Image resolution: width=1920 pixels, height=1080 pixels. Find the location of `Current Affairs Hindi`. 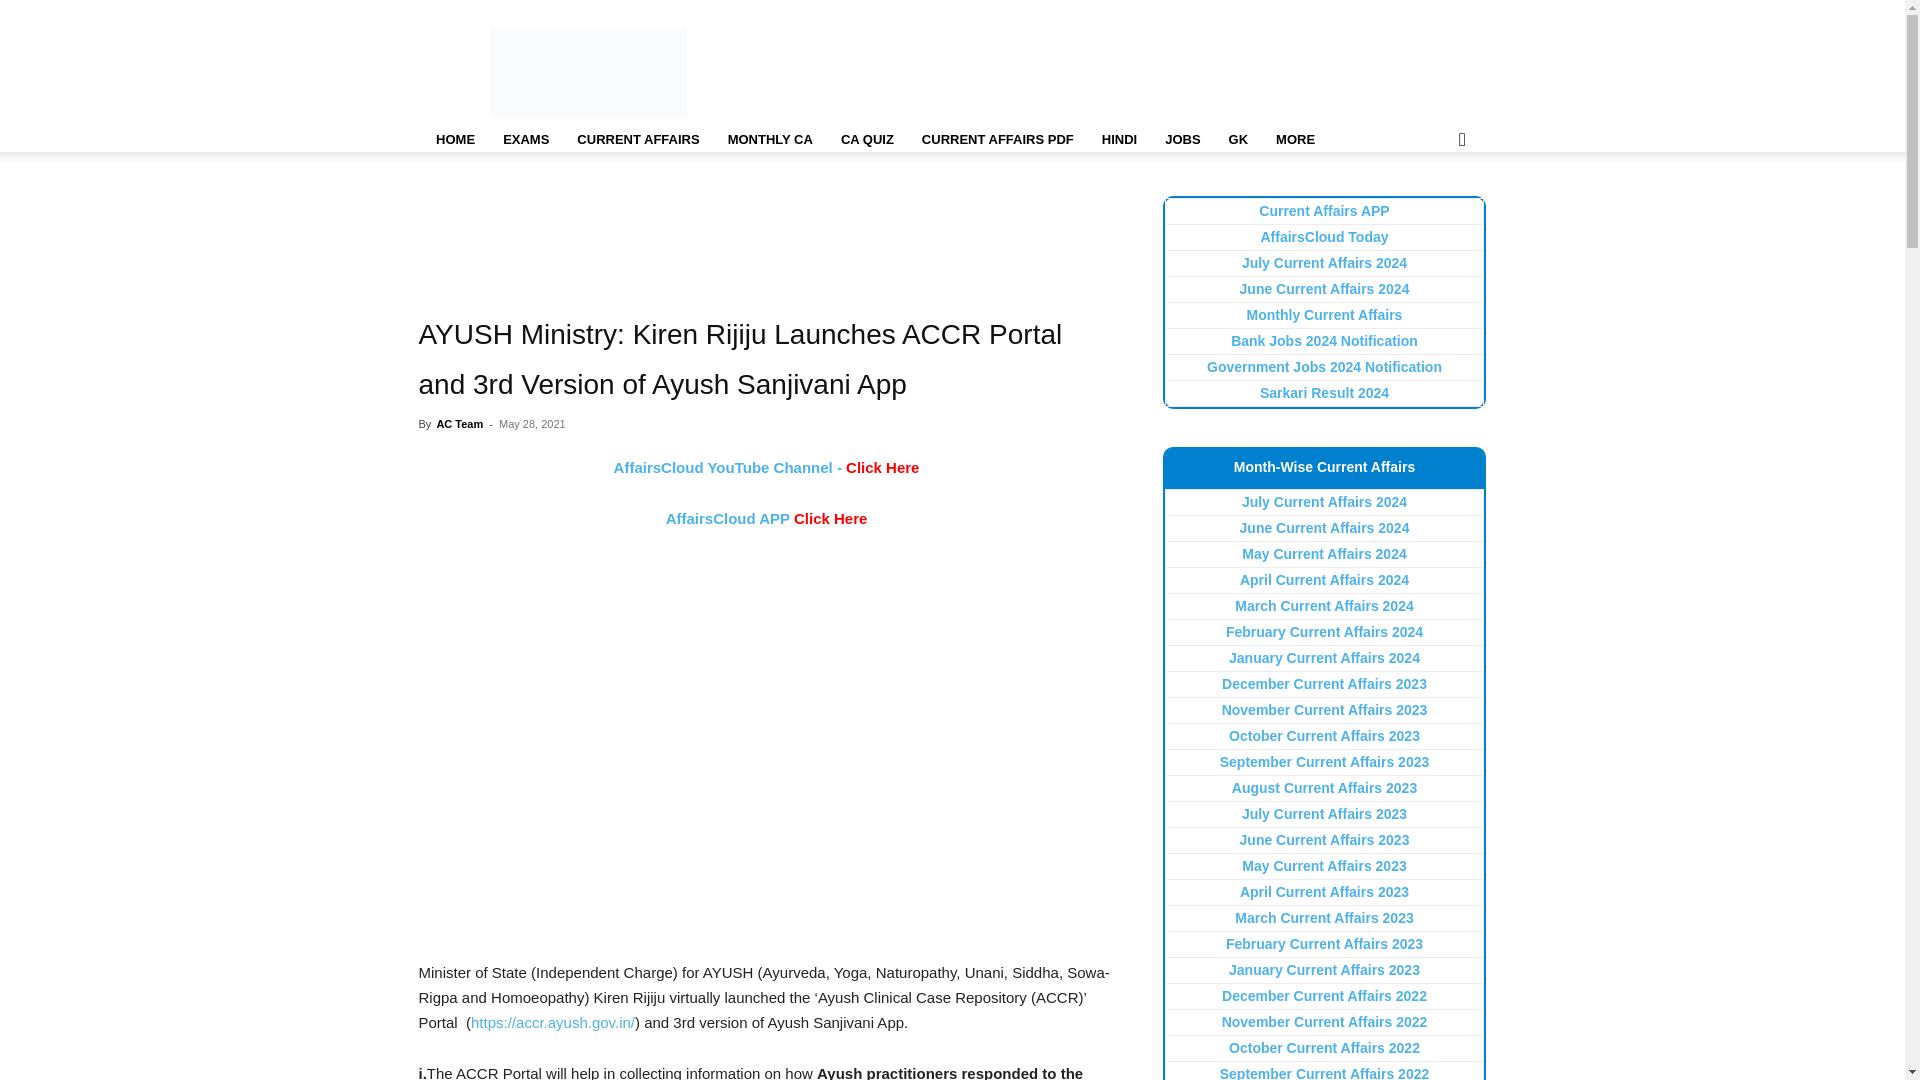

Current Affairs Hindi is located at coordinates (1119, 140).